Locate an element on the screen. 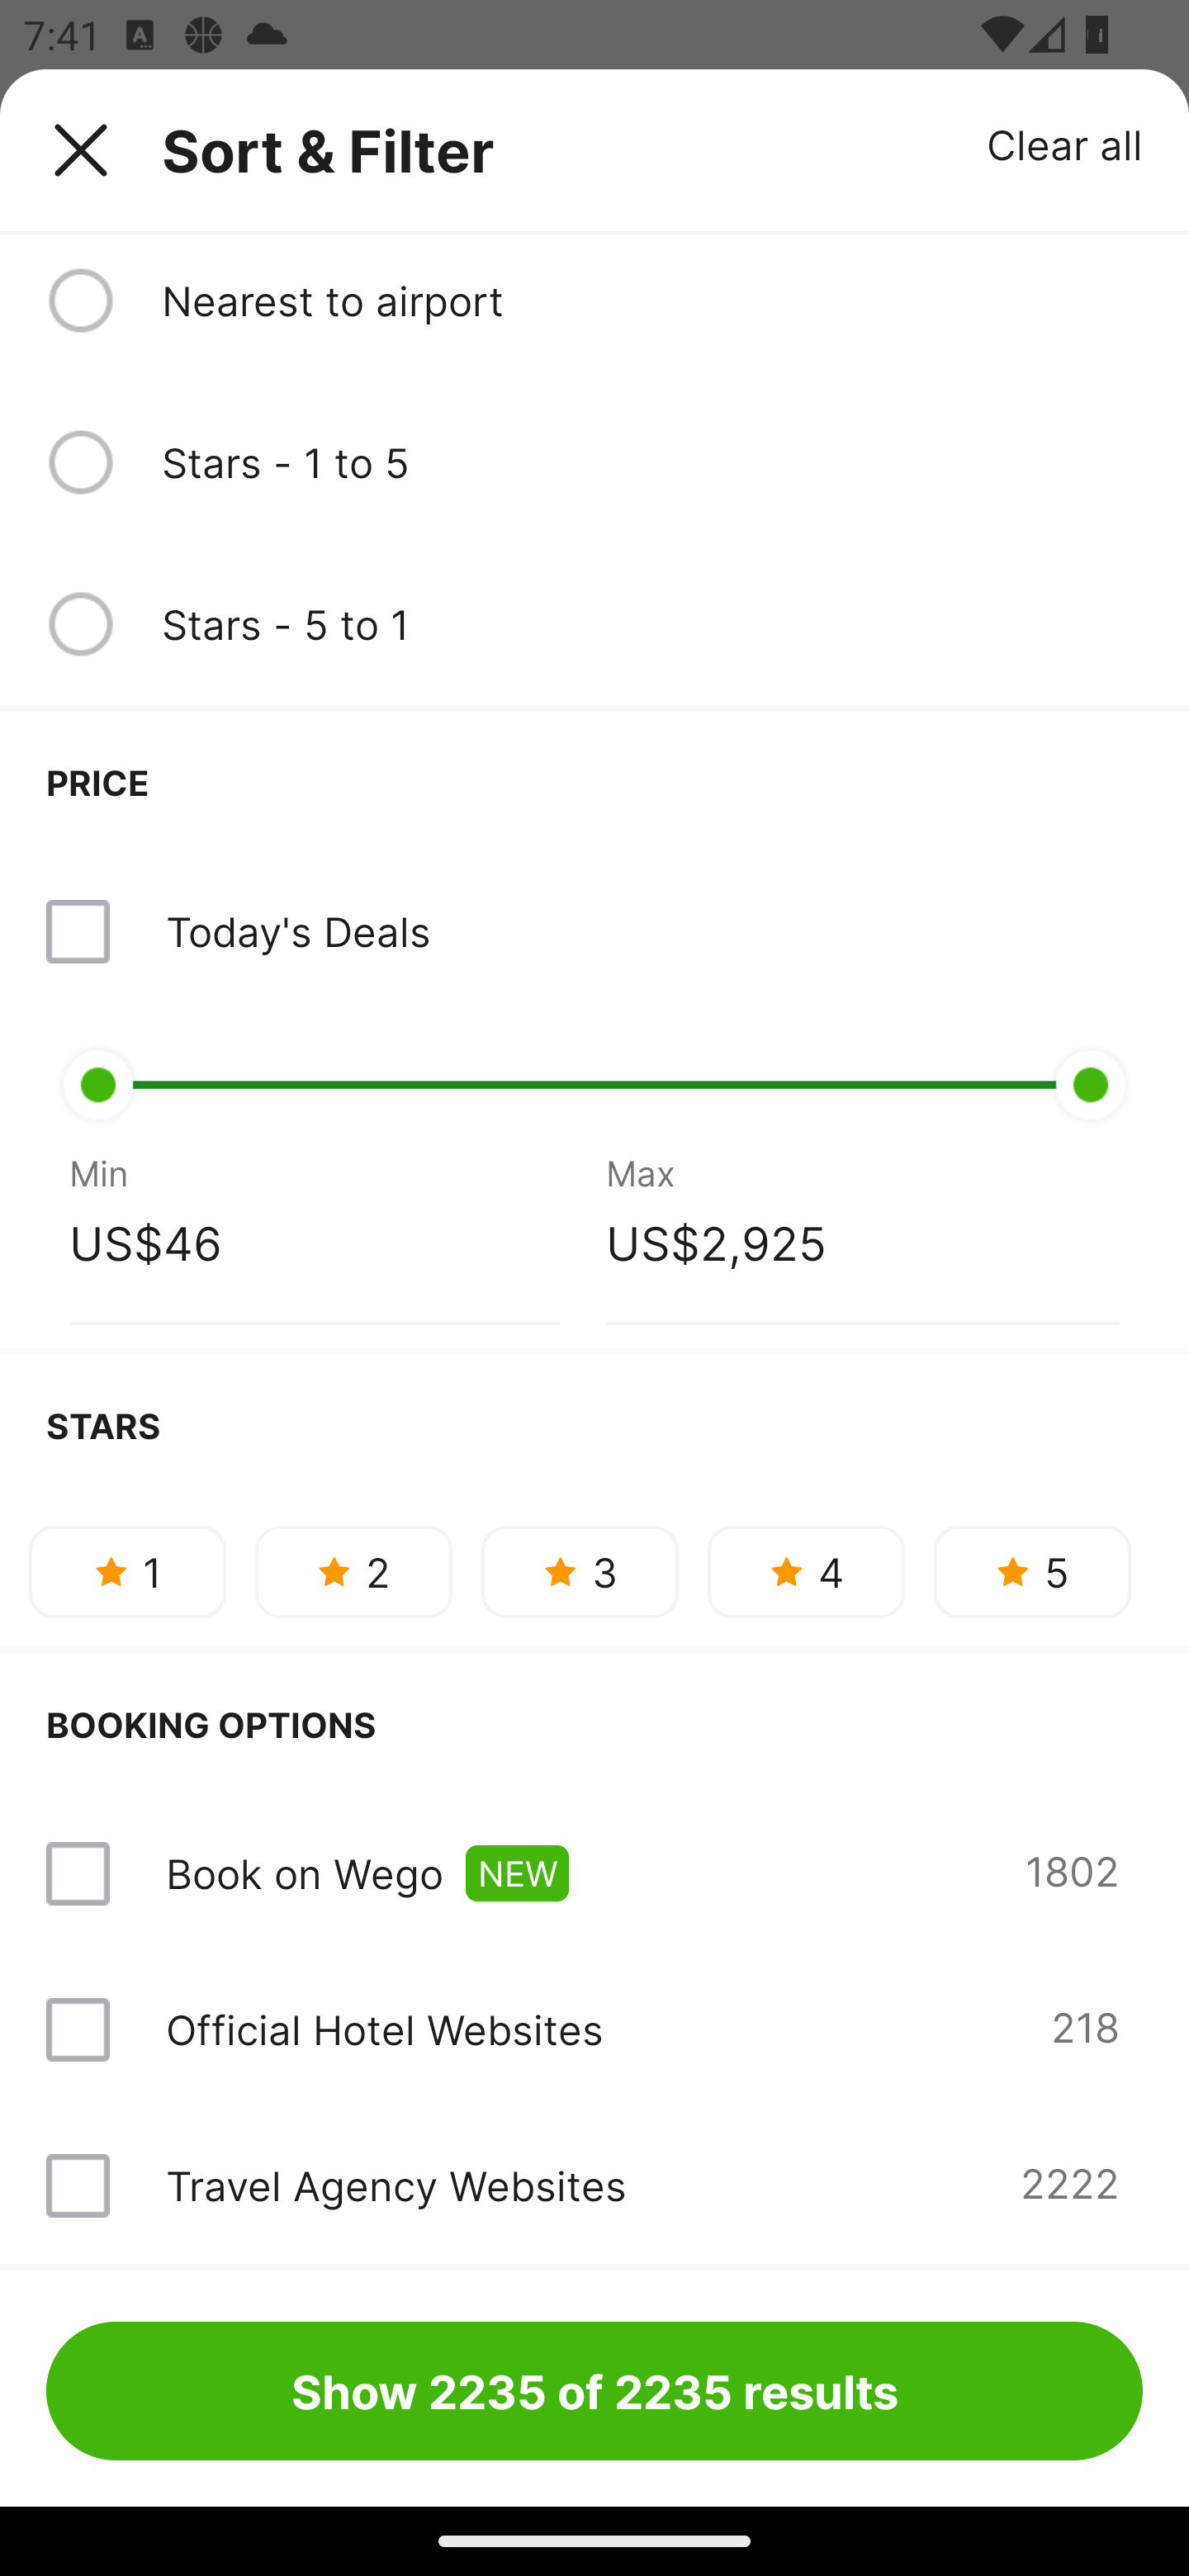 The height and width of the screenshot is (2576, 1189). Stars - 5 to 1 is located at coordinates (651, 624).